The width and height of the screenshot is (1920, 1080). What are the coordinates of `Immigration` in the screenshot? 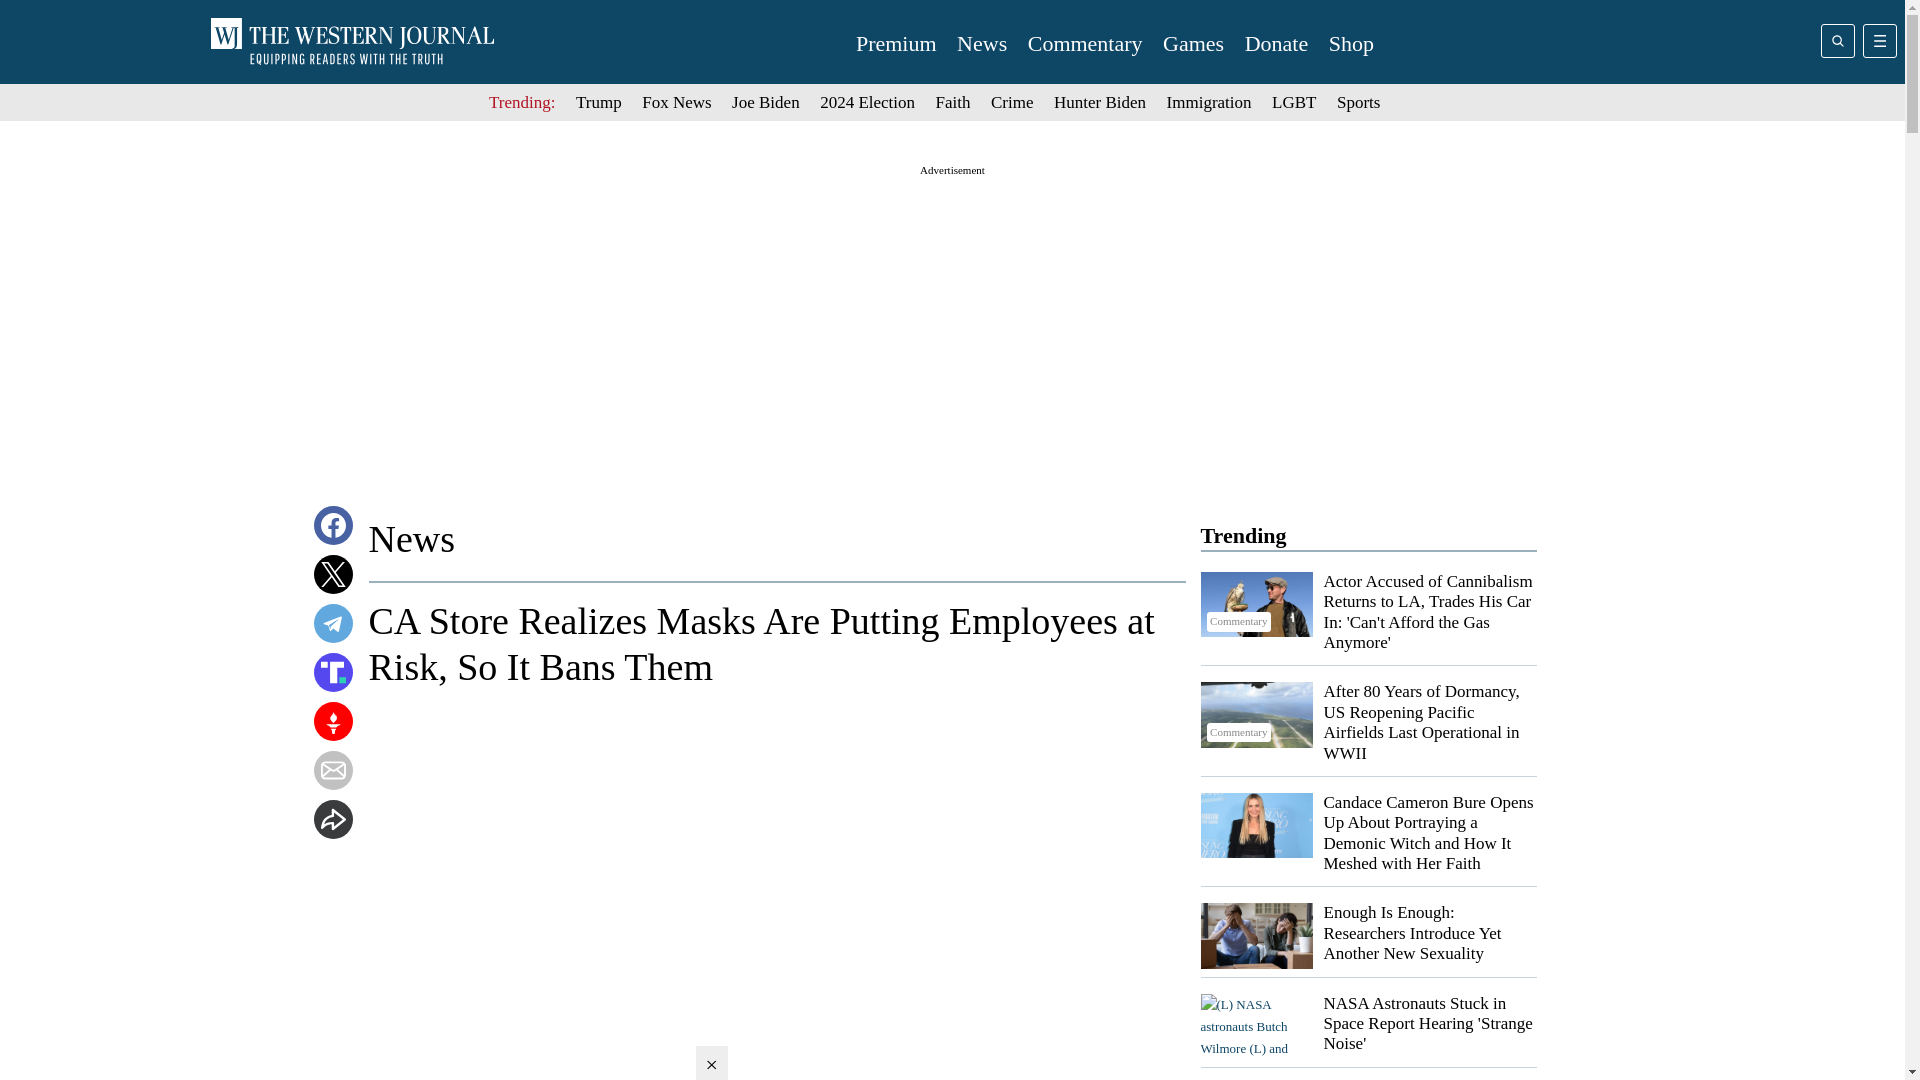 It's located at (1209, 102).